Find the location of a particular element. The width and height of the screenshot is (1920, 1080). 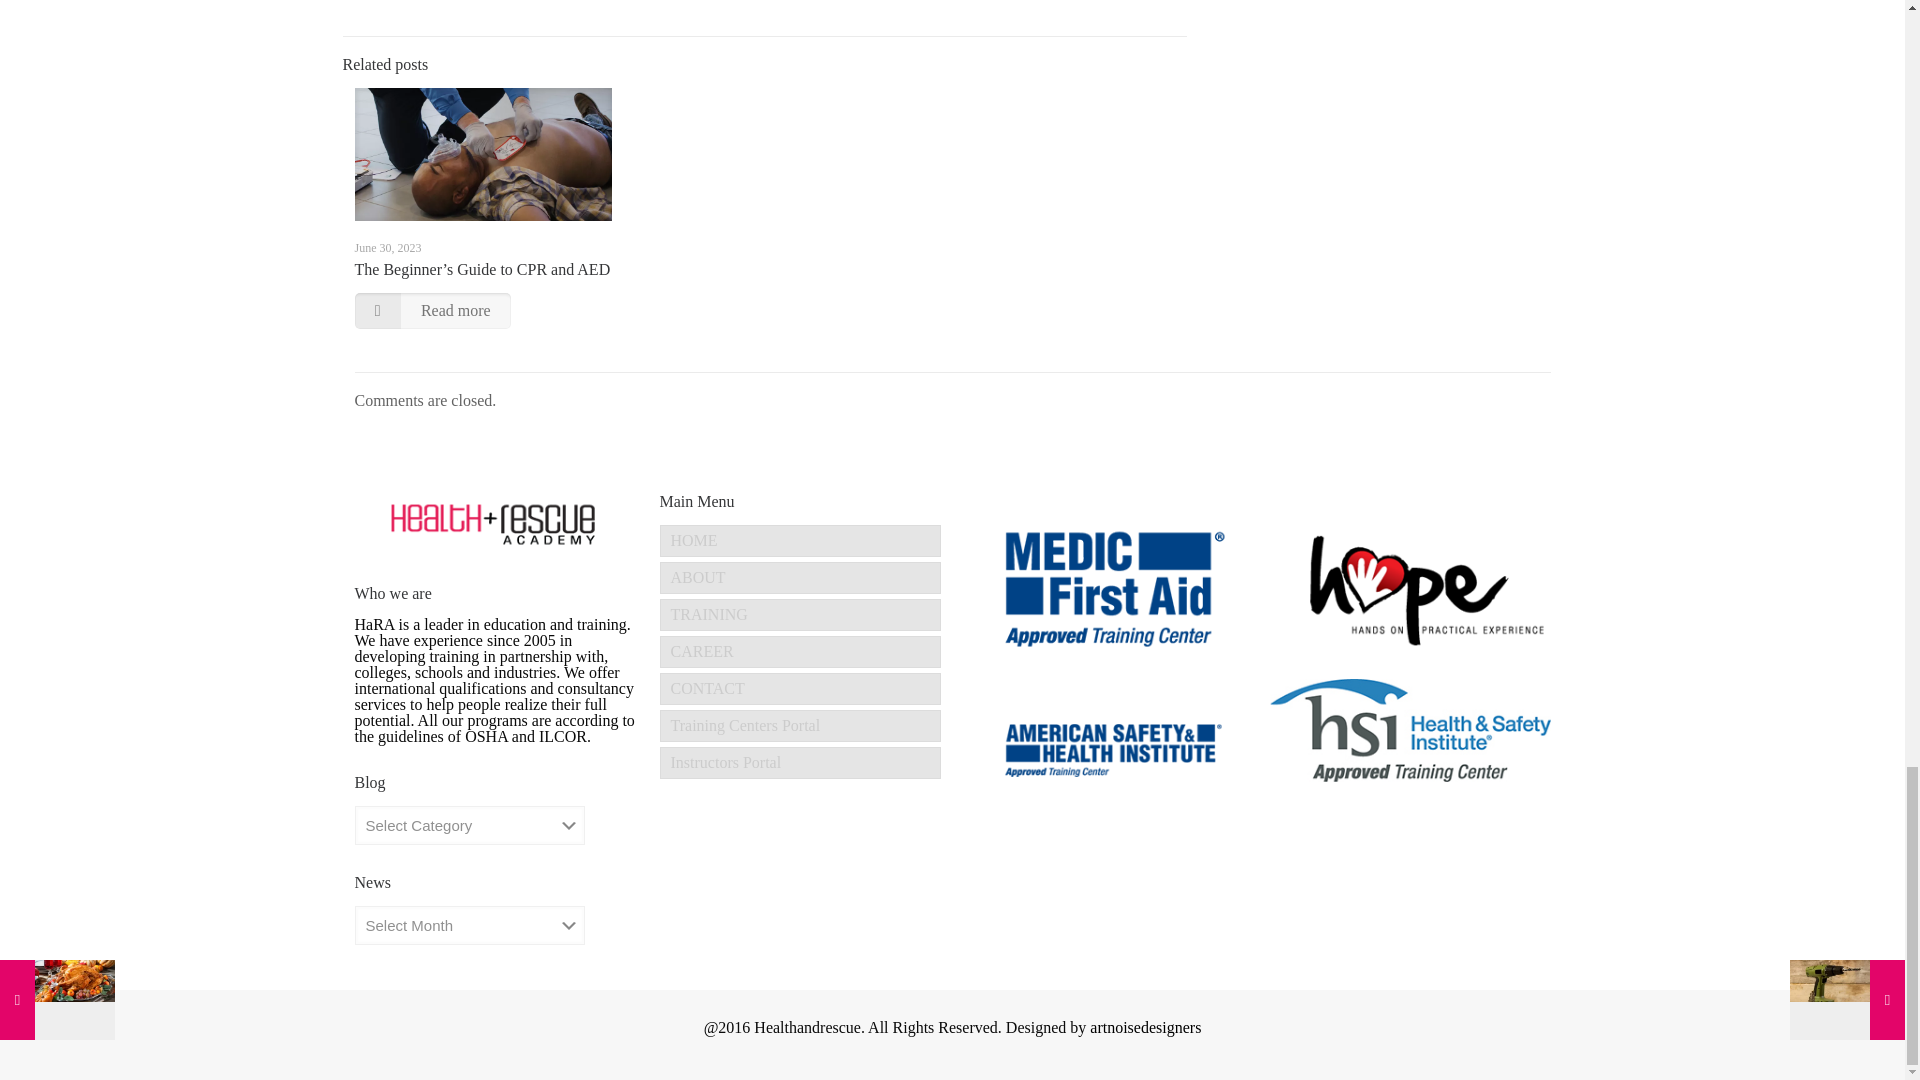

Read more is located at coordinates (432, 310).